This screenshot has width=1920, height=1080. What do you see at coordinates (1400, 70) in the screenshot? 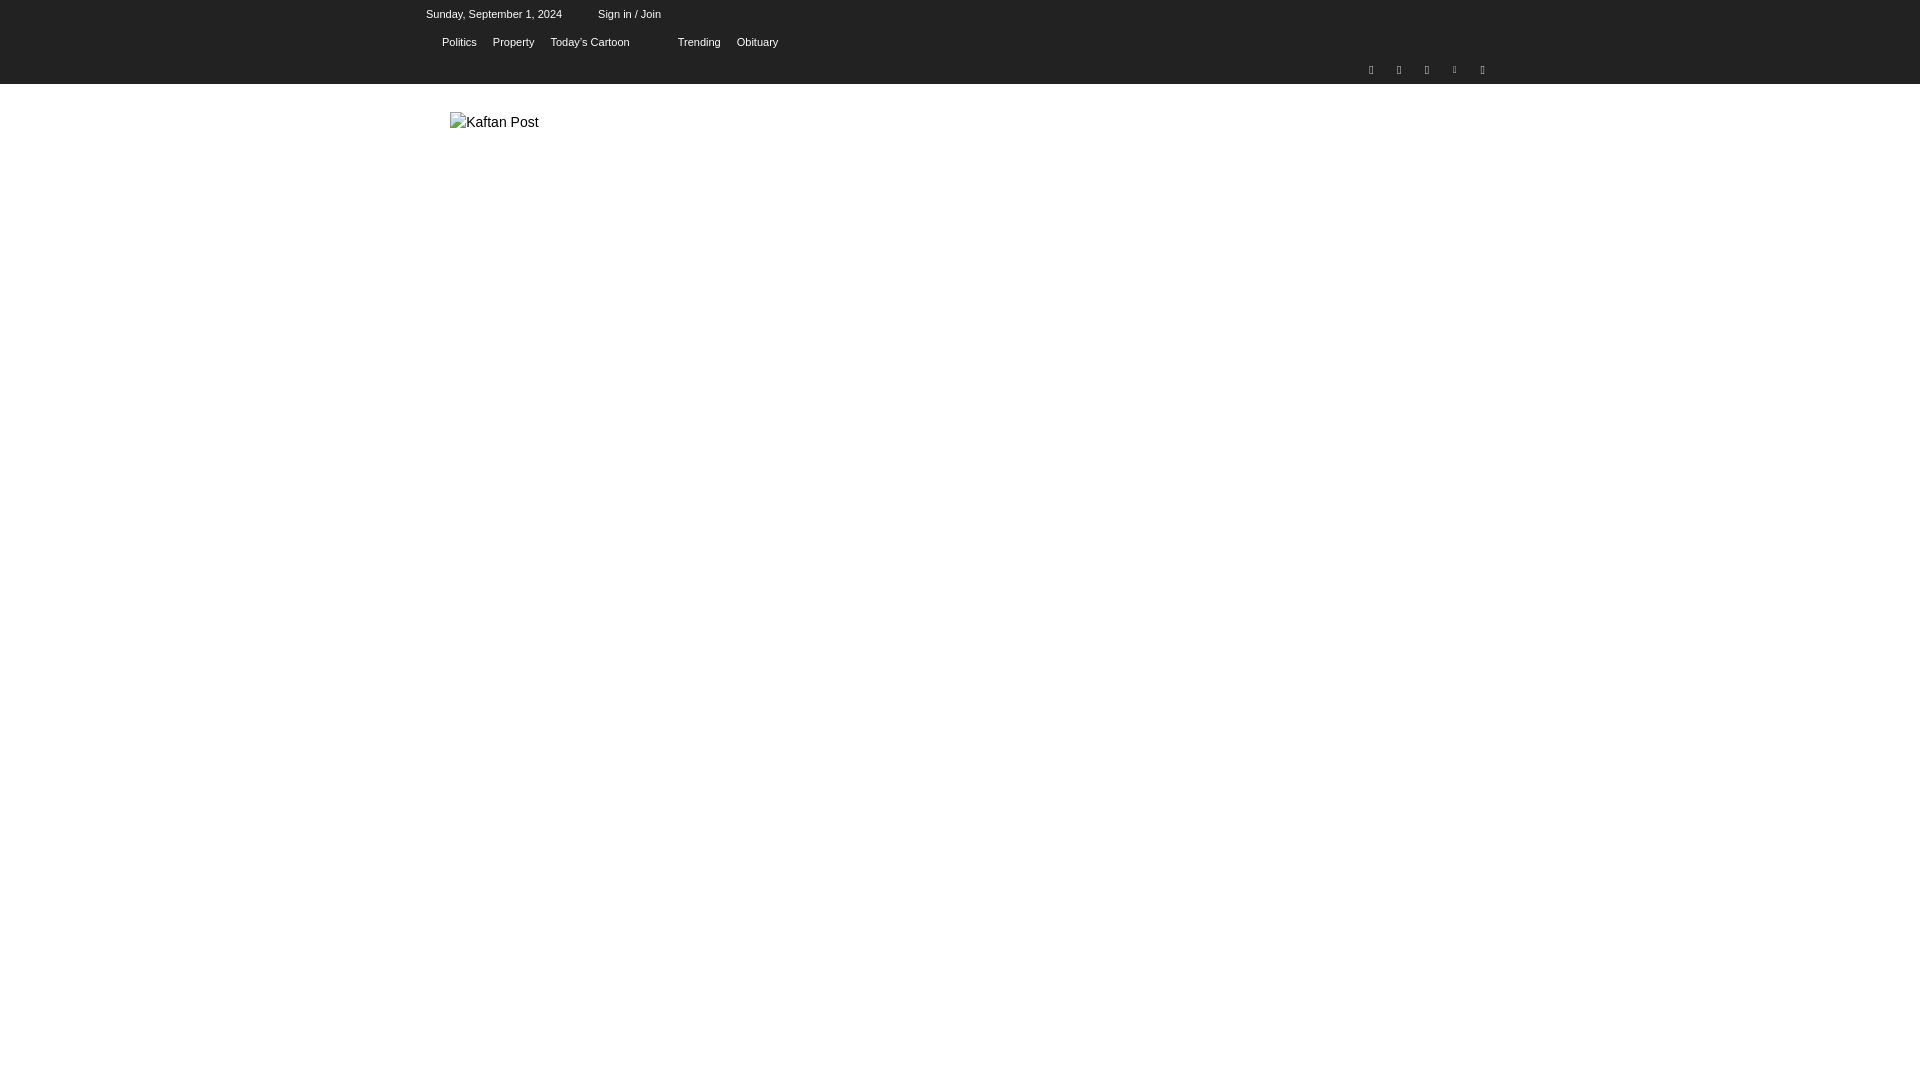
I see `Instagram` at bounding box center [1400, 70].